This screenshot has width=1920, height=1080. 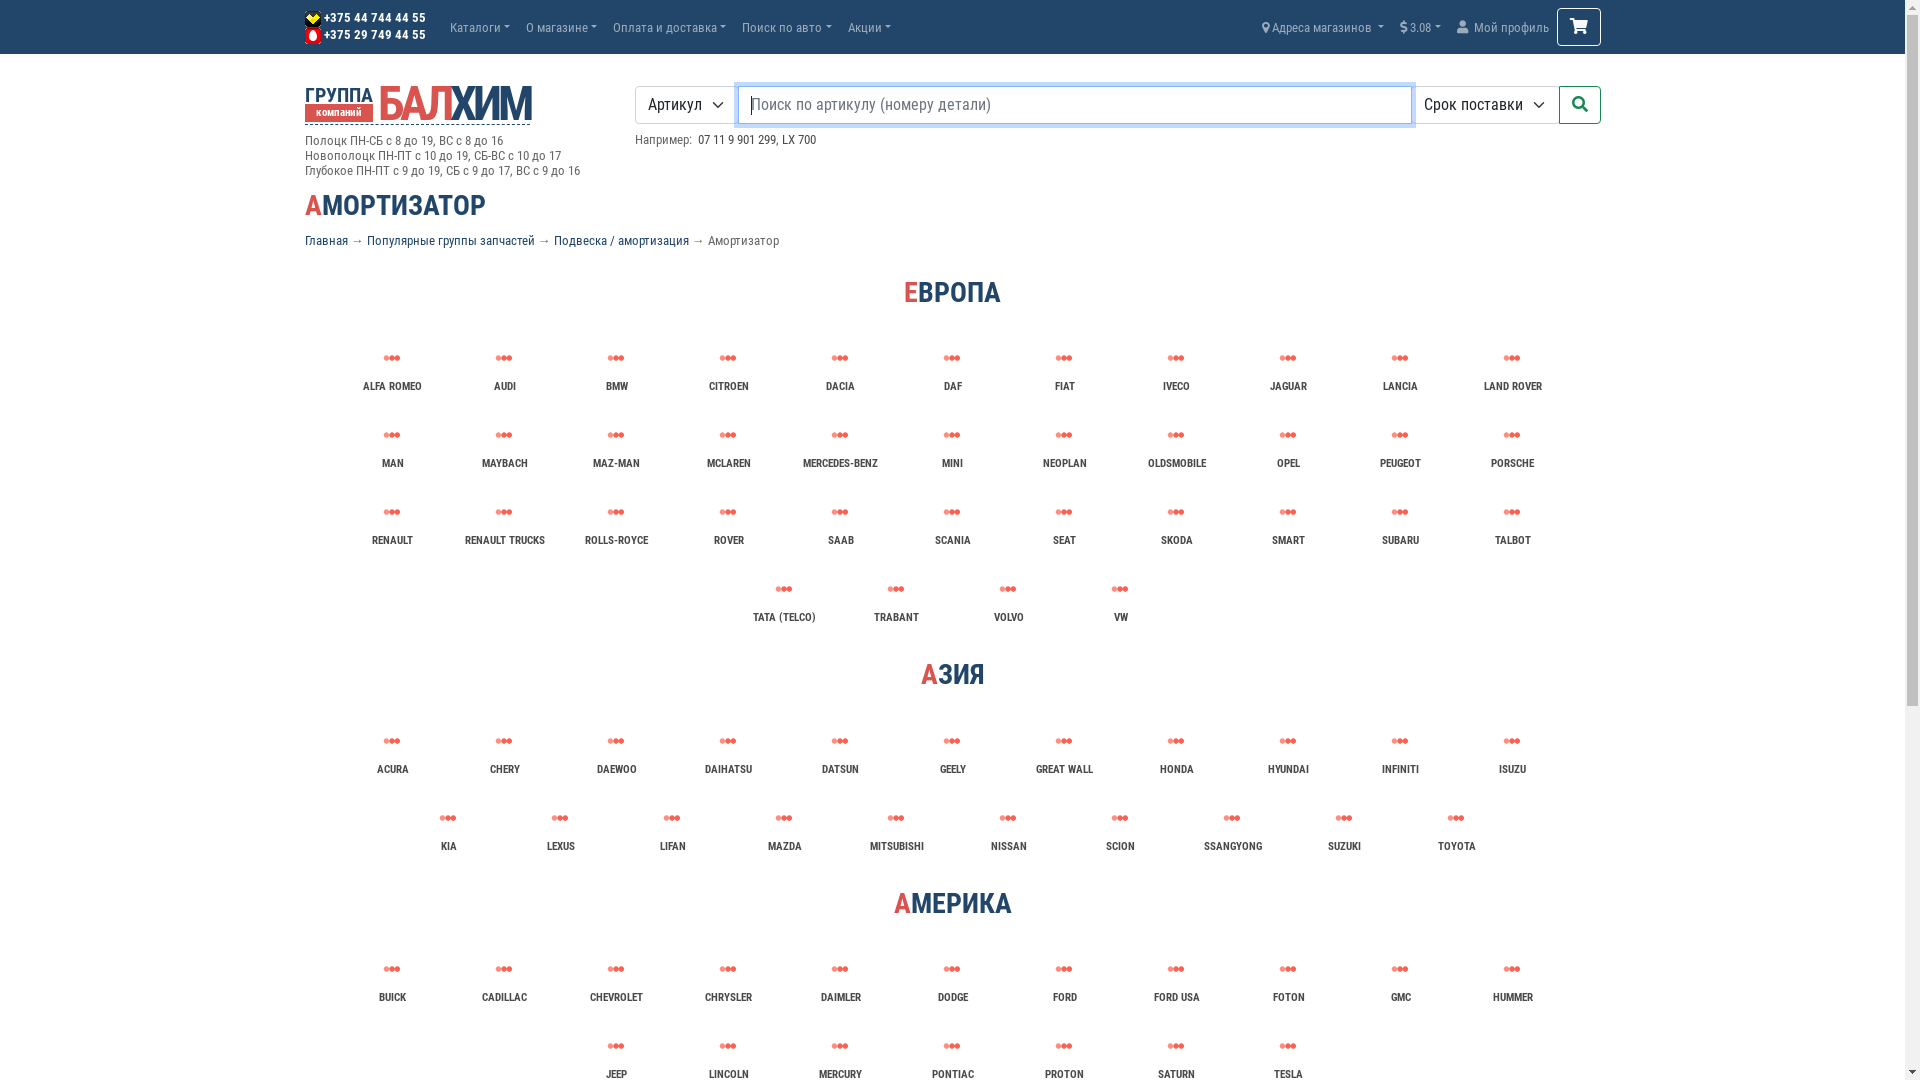 I want to click on BMW, so click(x=616, y=366).